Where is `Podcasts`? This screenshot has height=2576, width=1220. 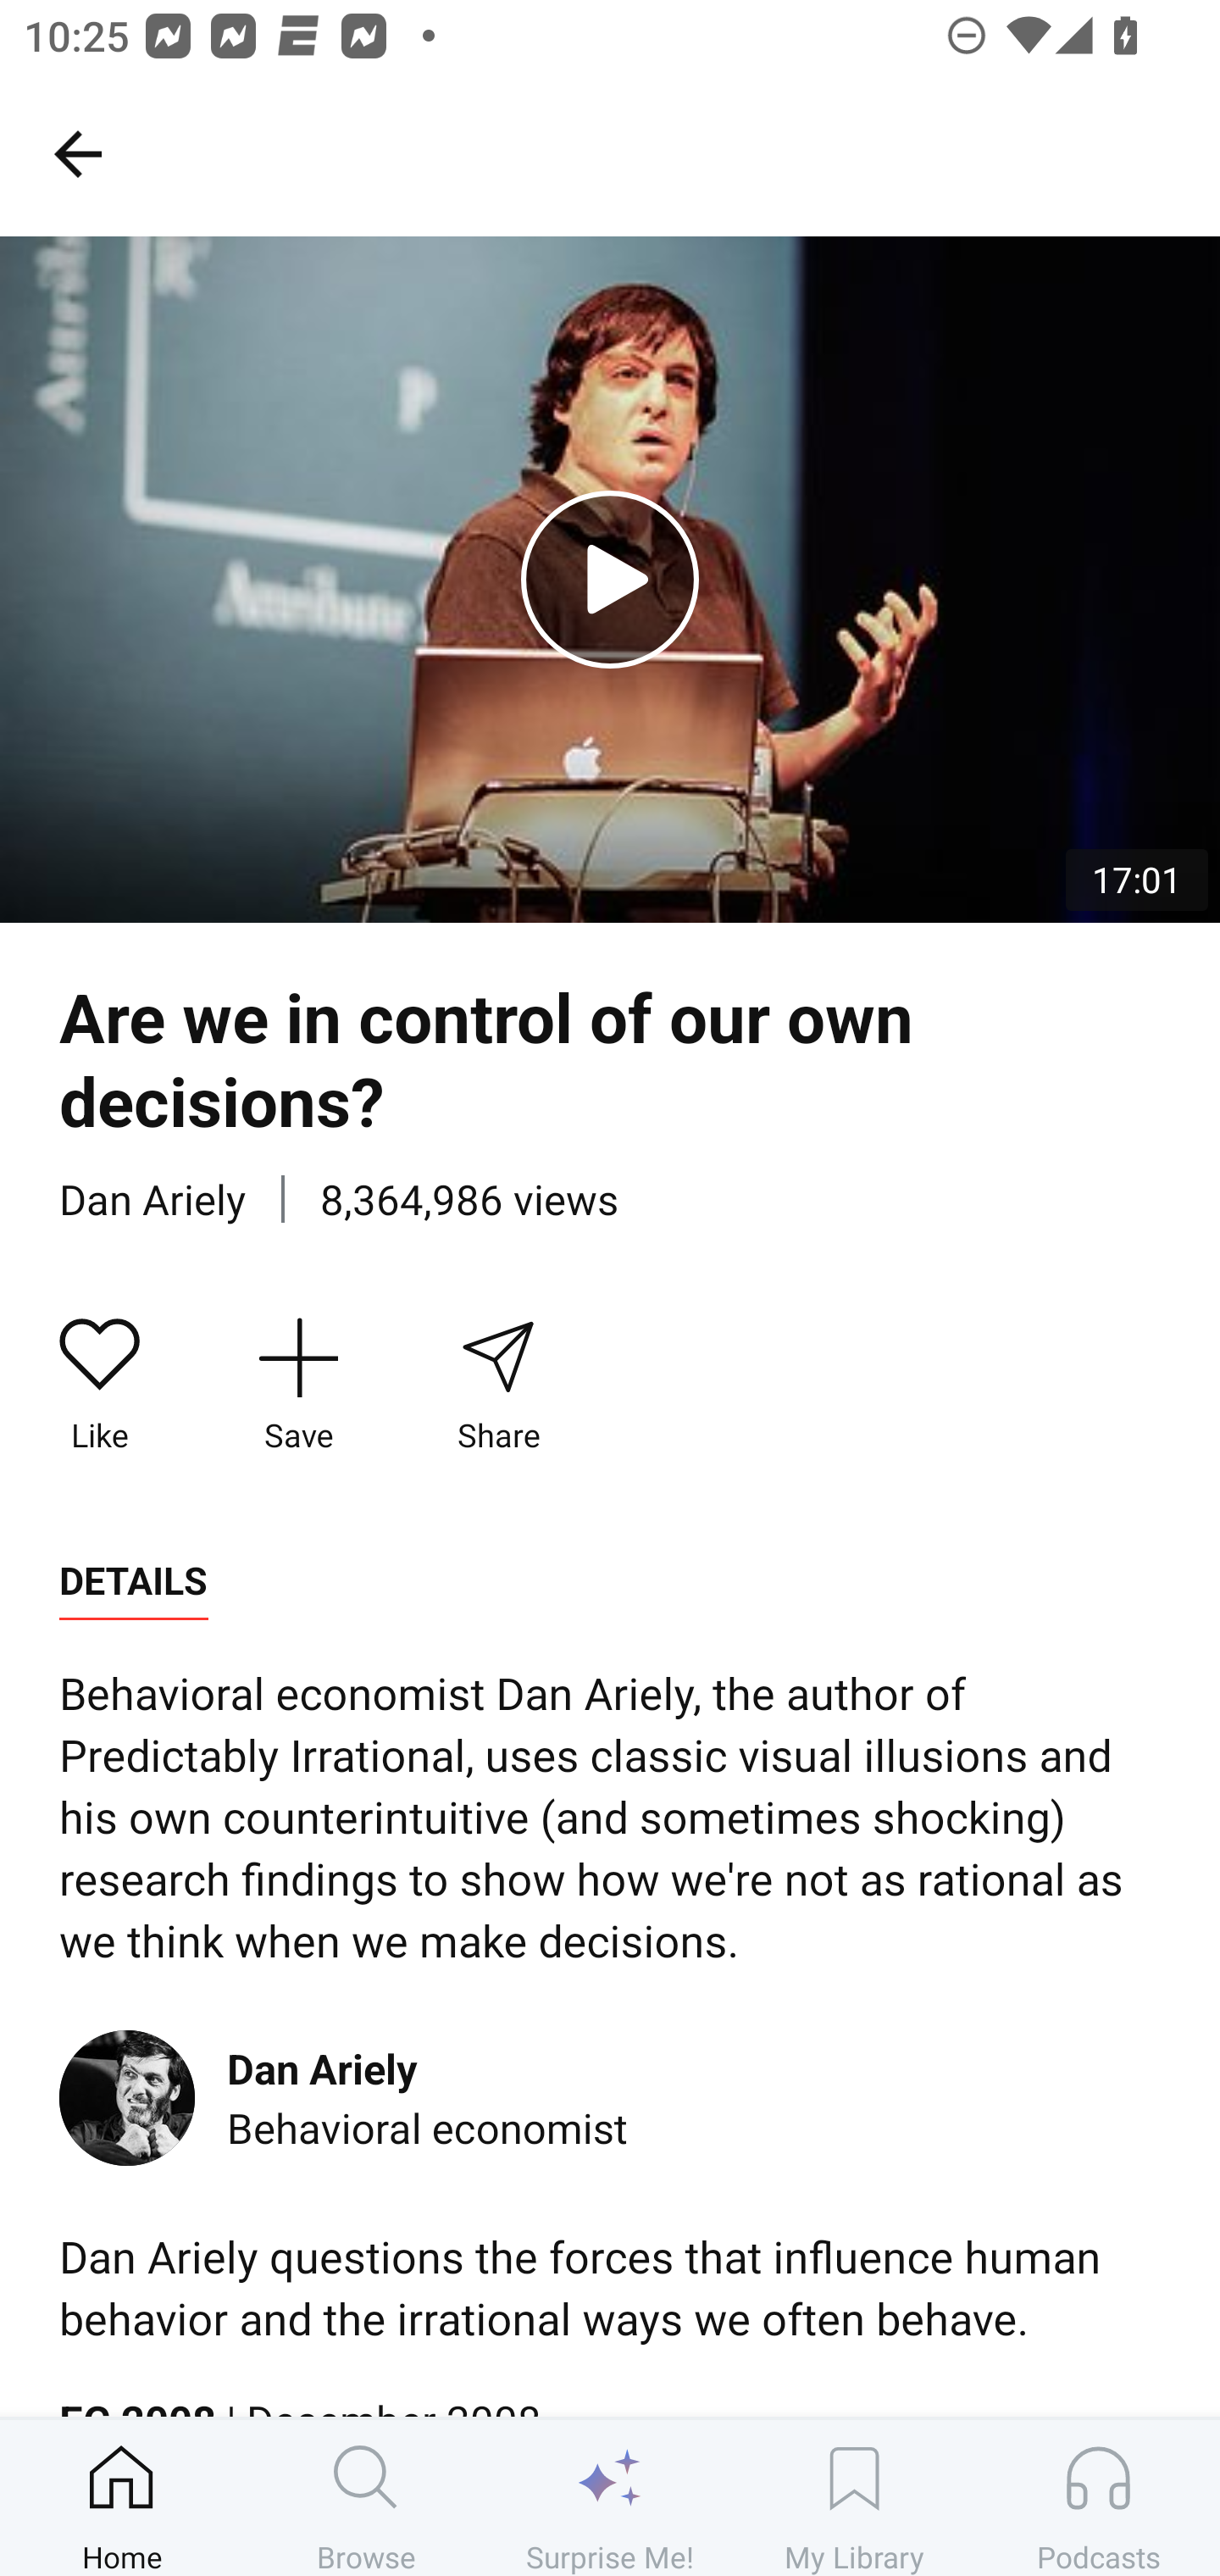 Podcasts is located at coordinates (1098, 2497).